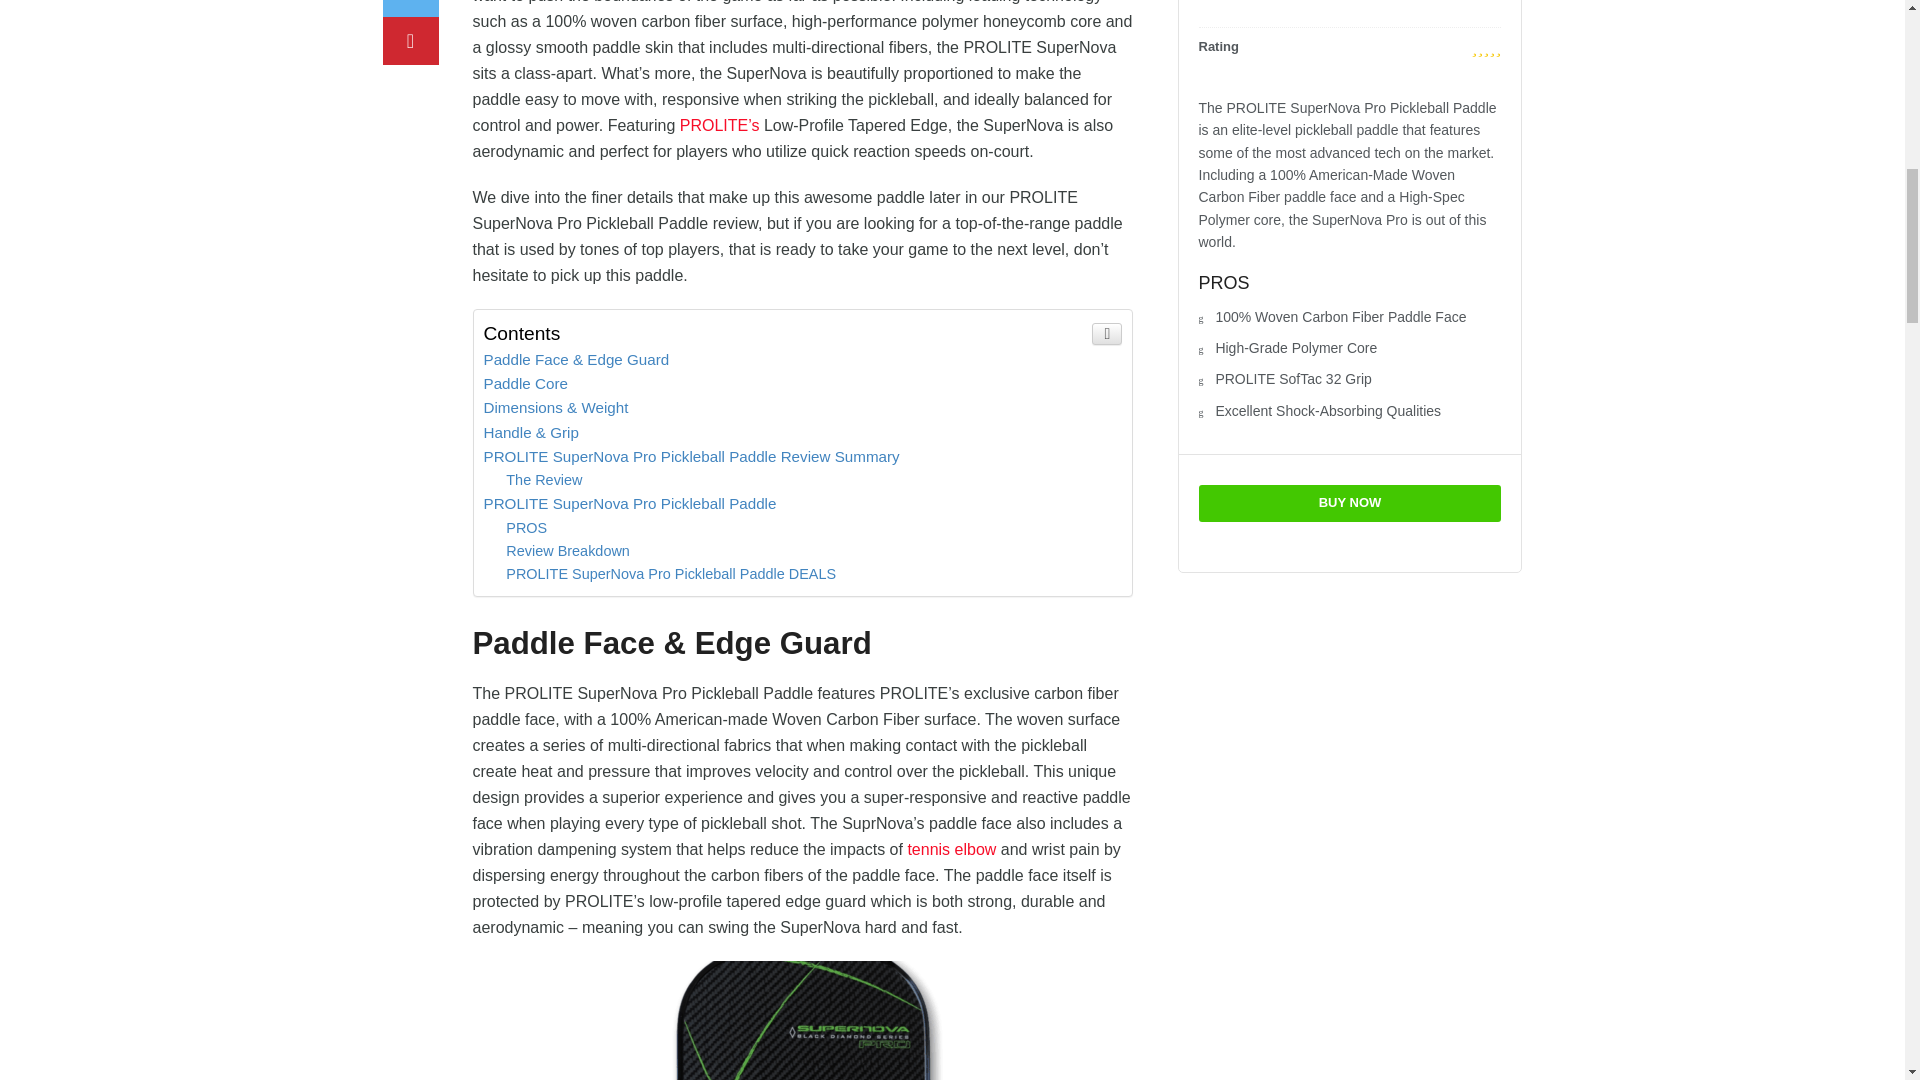 The width and height of the screenshot is (1920, 1080). Describe the element at coordinates (692, 456) in the screenshot. I see `PROLITE SuperNova Pro Pickleball Paddle Review Summary` at that location.